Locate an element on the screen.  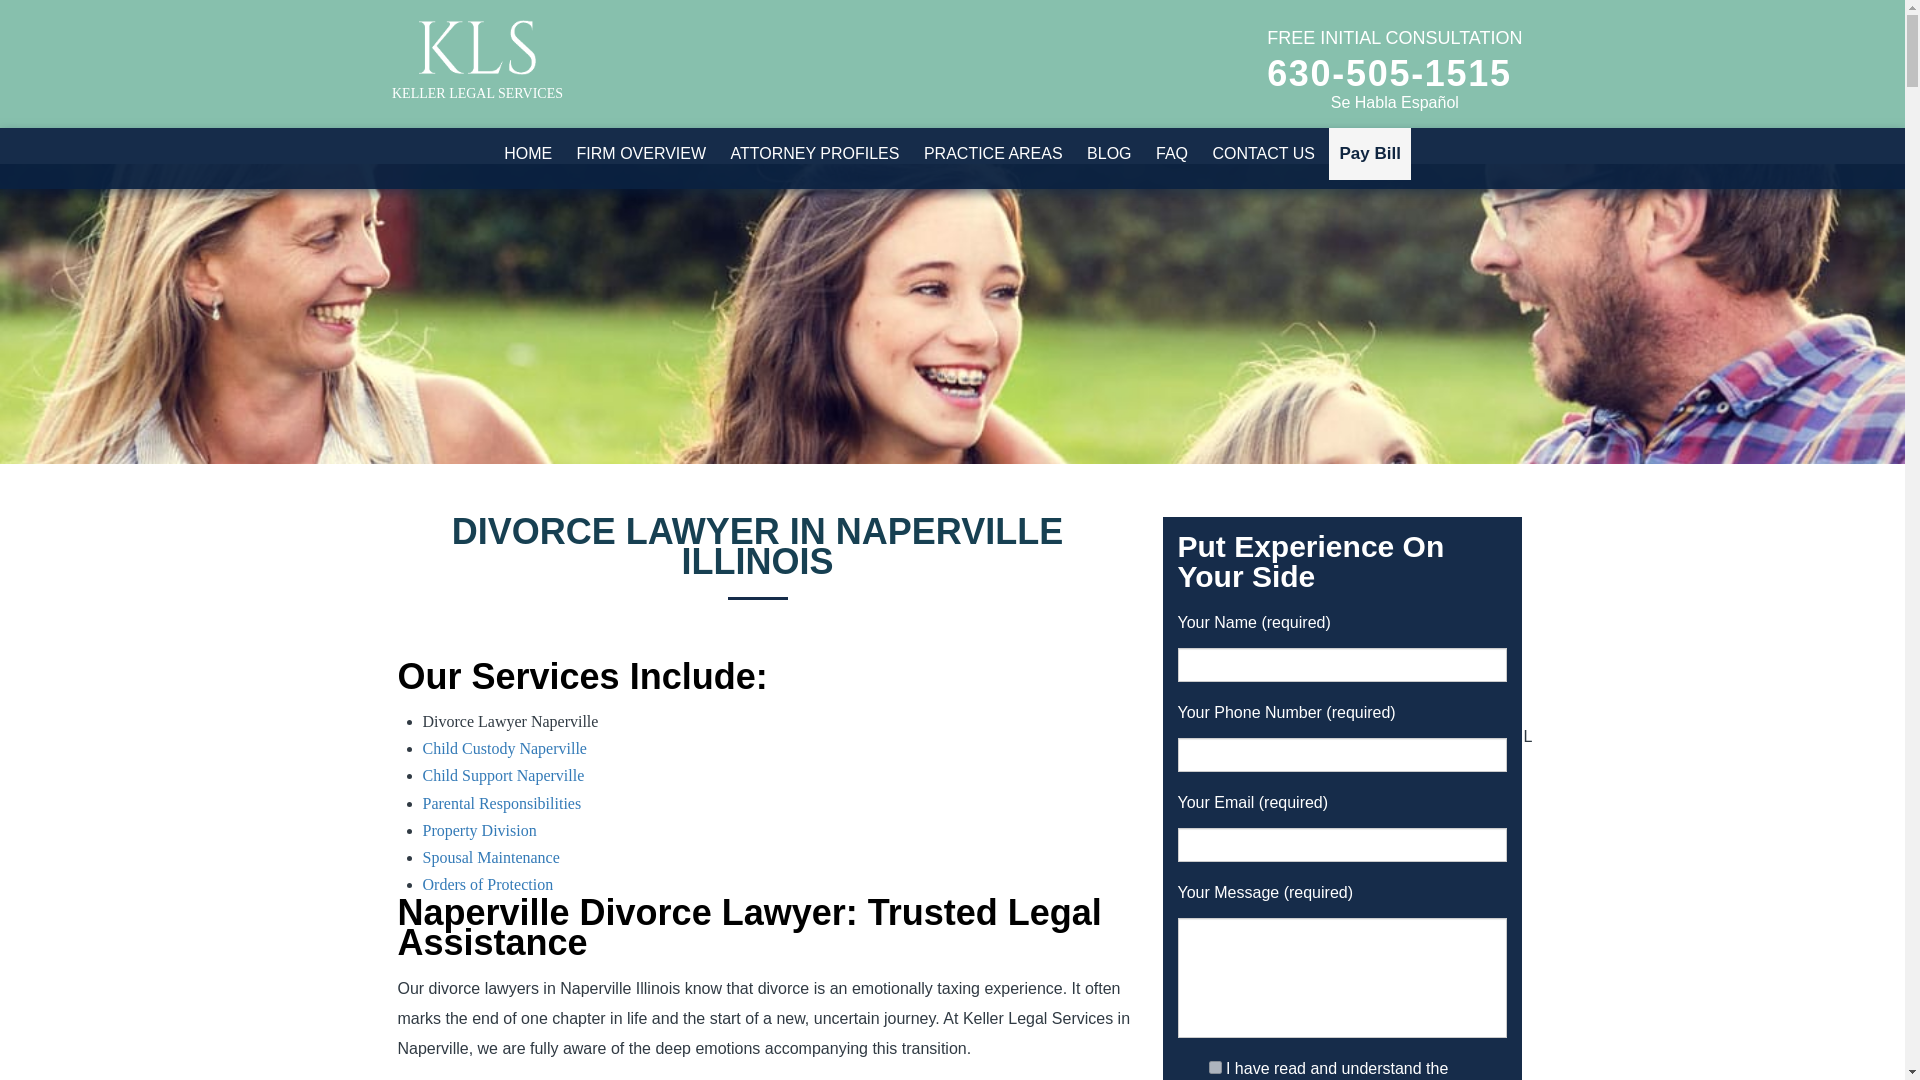
BLOG is located at coordinates (1108, 154).